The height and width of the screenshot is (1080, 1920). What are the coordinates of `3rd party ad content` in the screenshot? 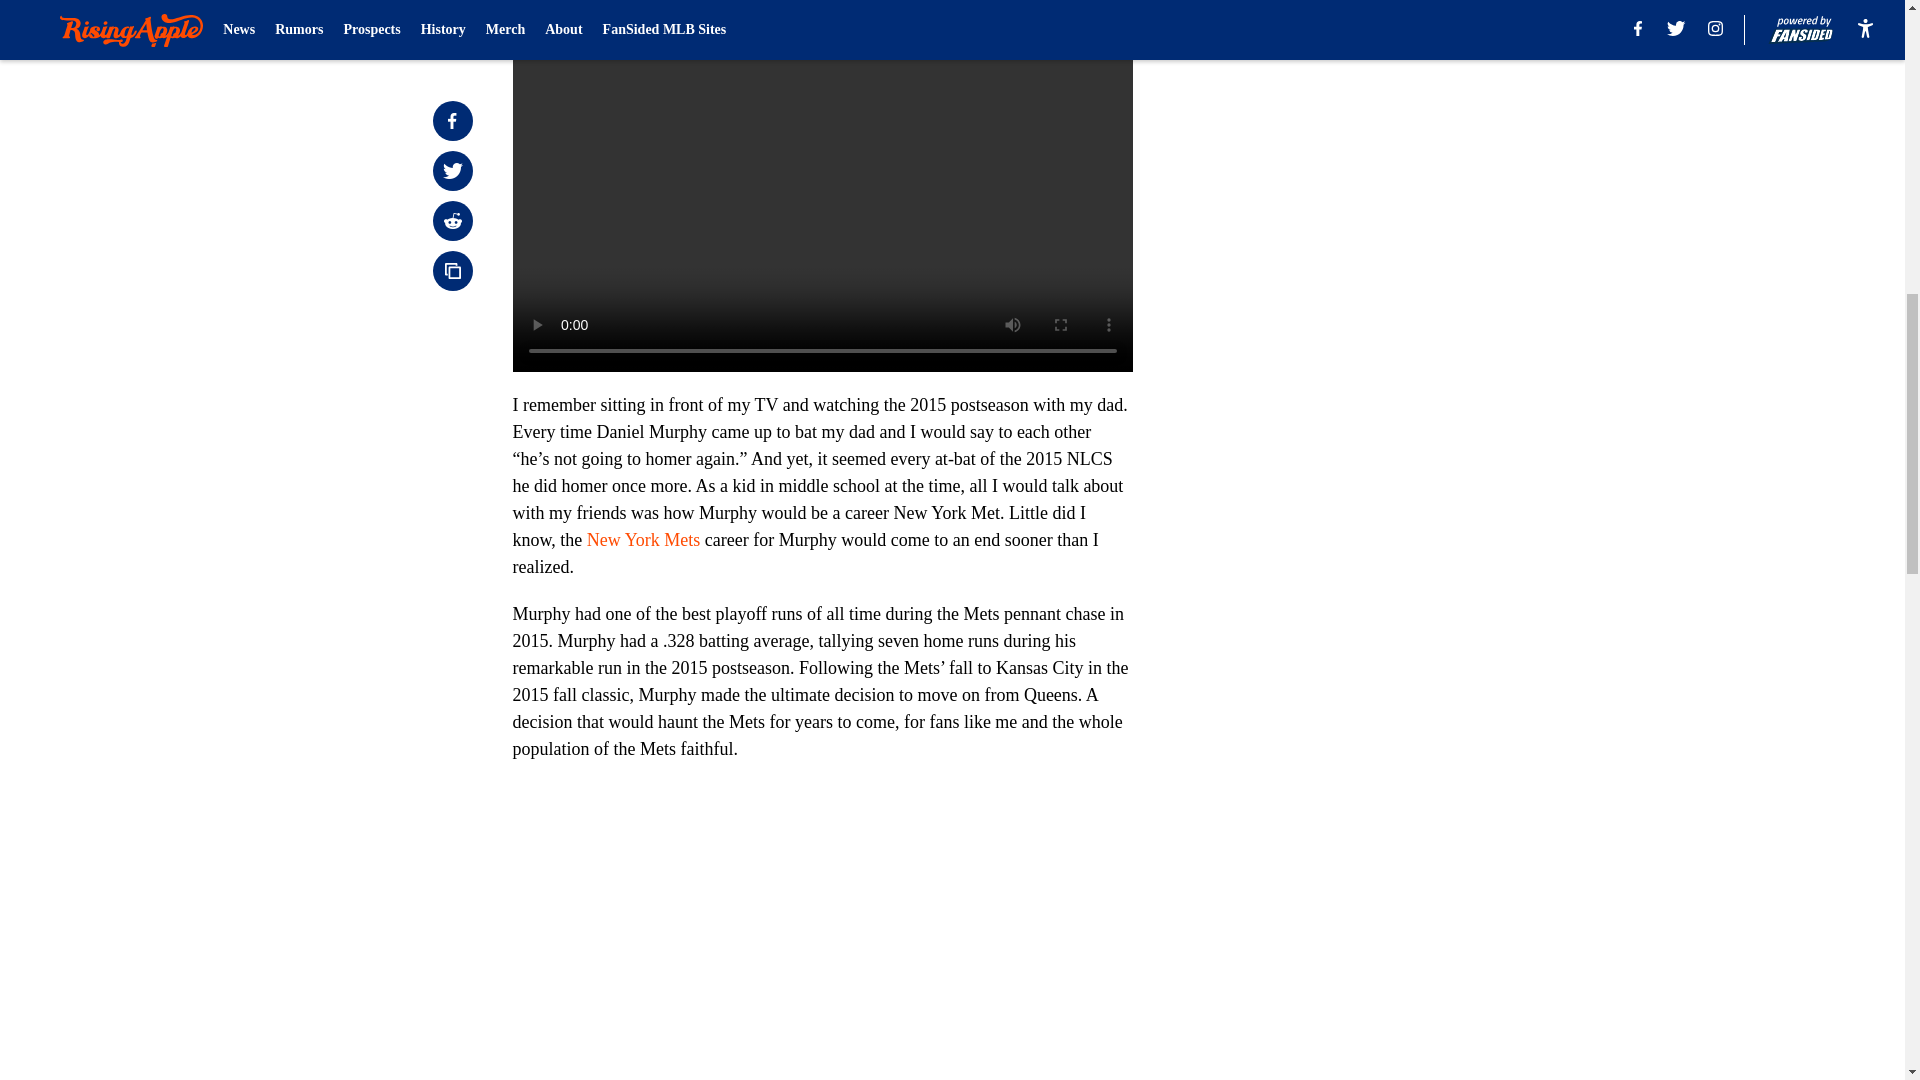 It's located at (1382, 438).